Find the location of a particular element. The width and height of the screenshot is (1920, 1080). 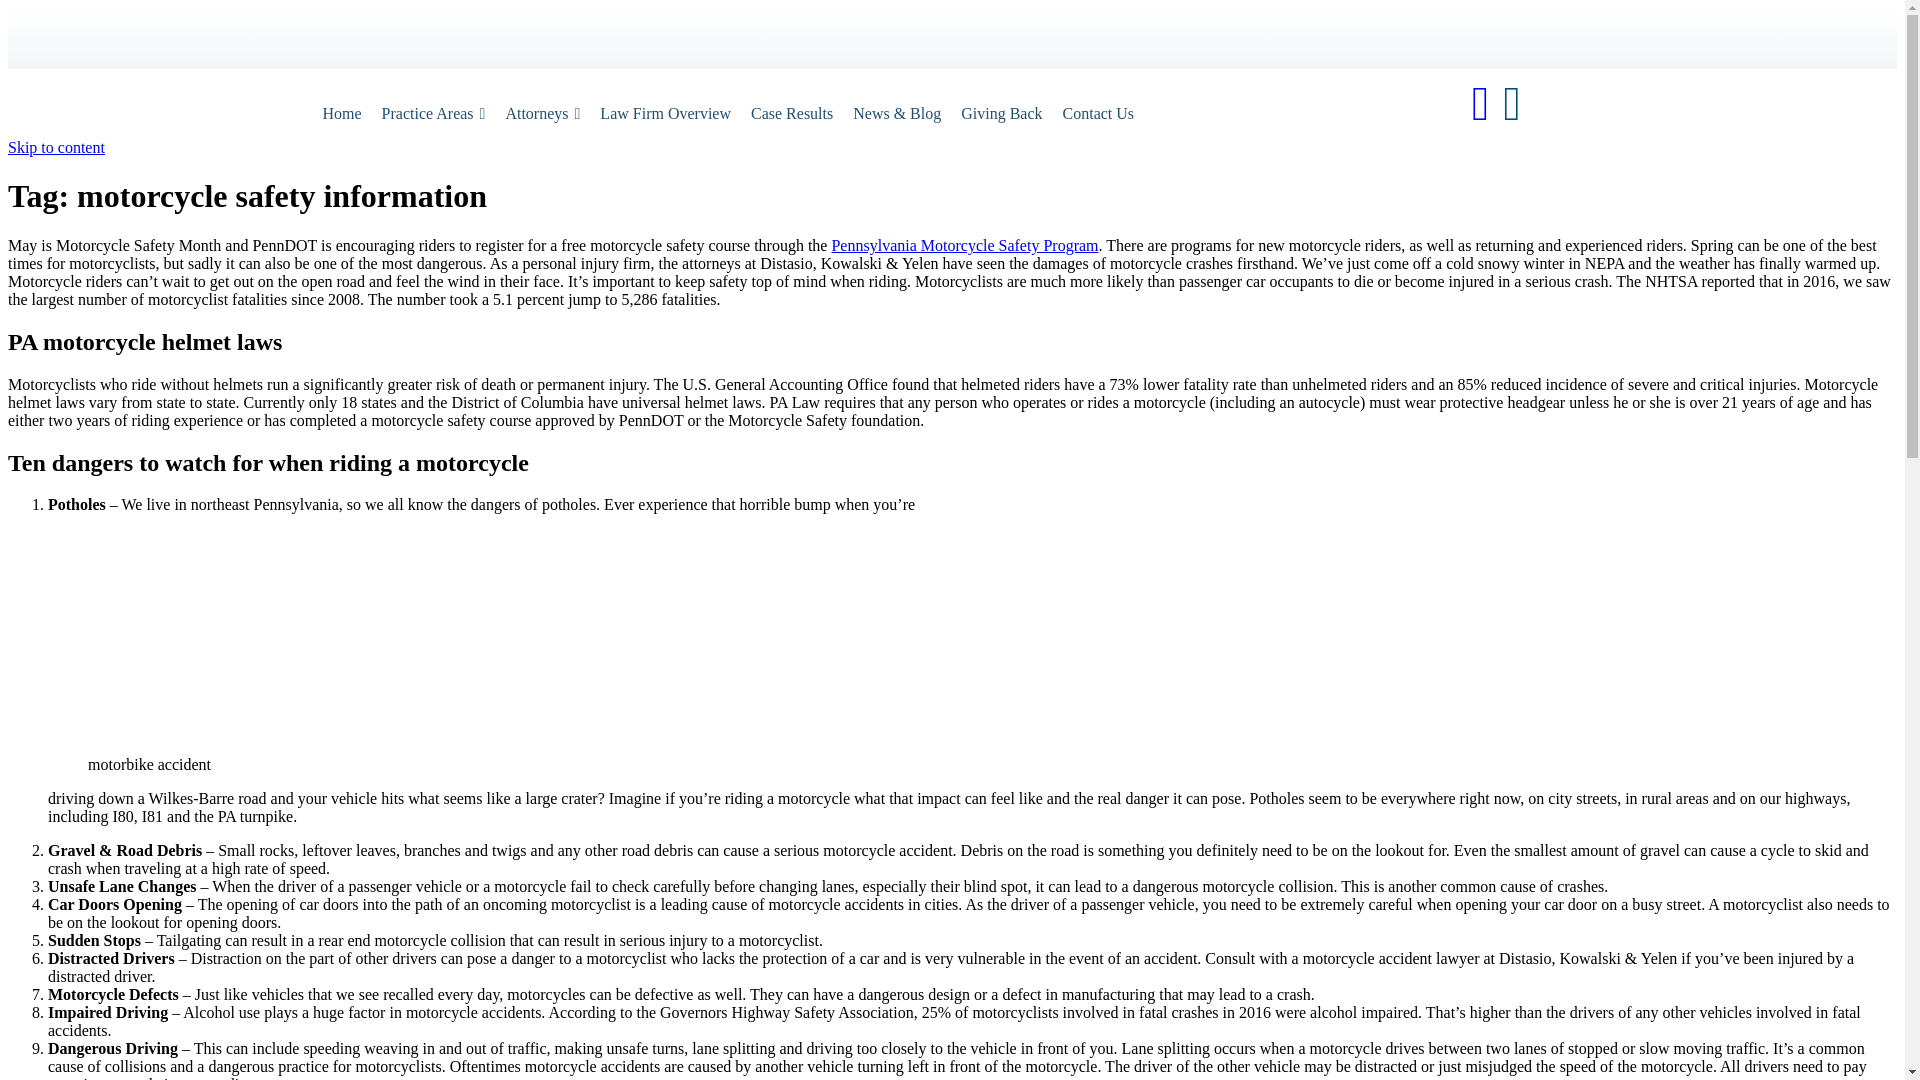

Attorneys is located at coordinates (542, 114).